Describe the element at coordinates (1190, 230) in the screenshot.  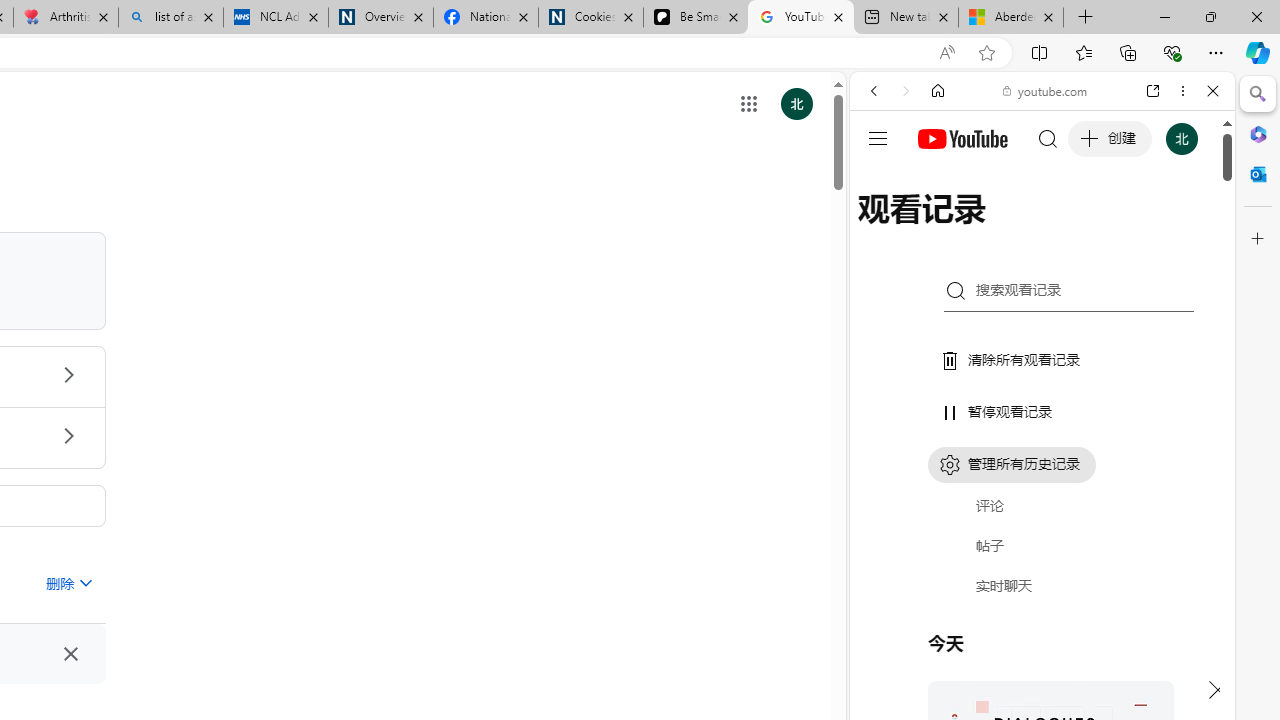
I see `Class: b_serphb` at that location.